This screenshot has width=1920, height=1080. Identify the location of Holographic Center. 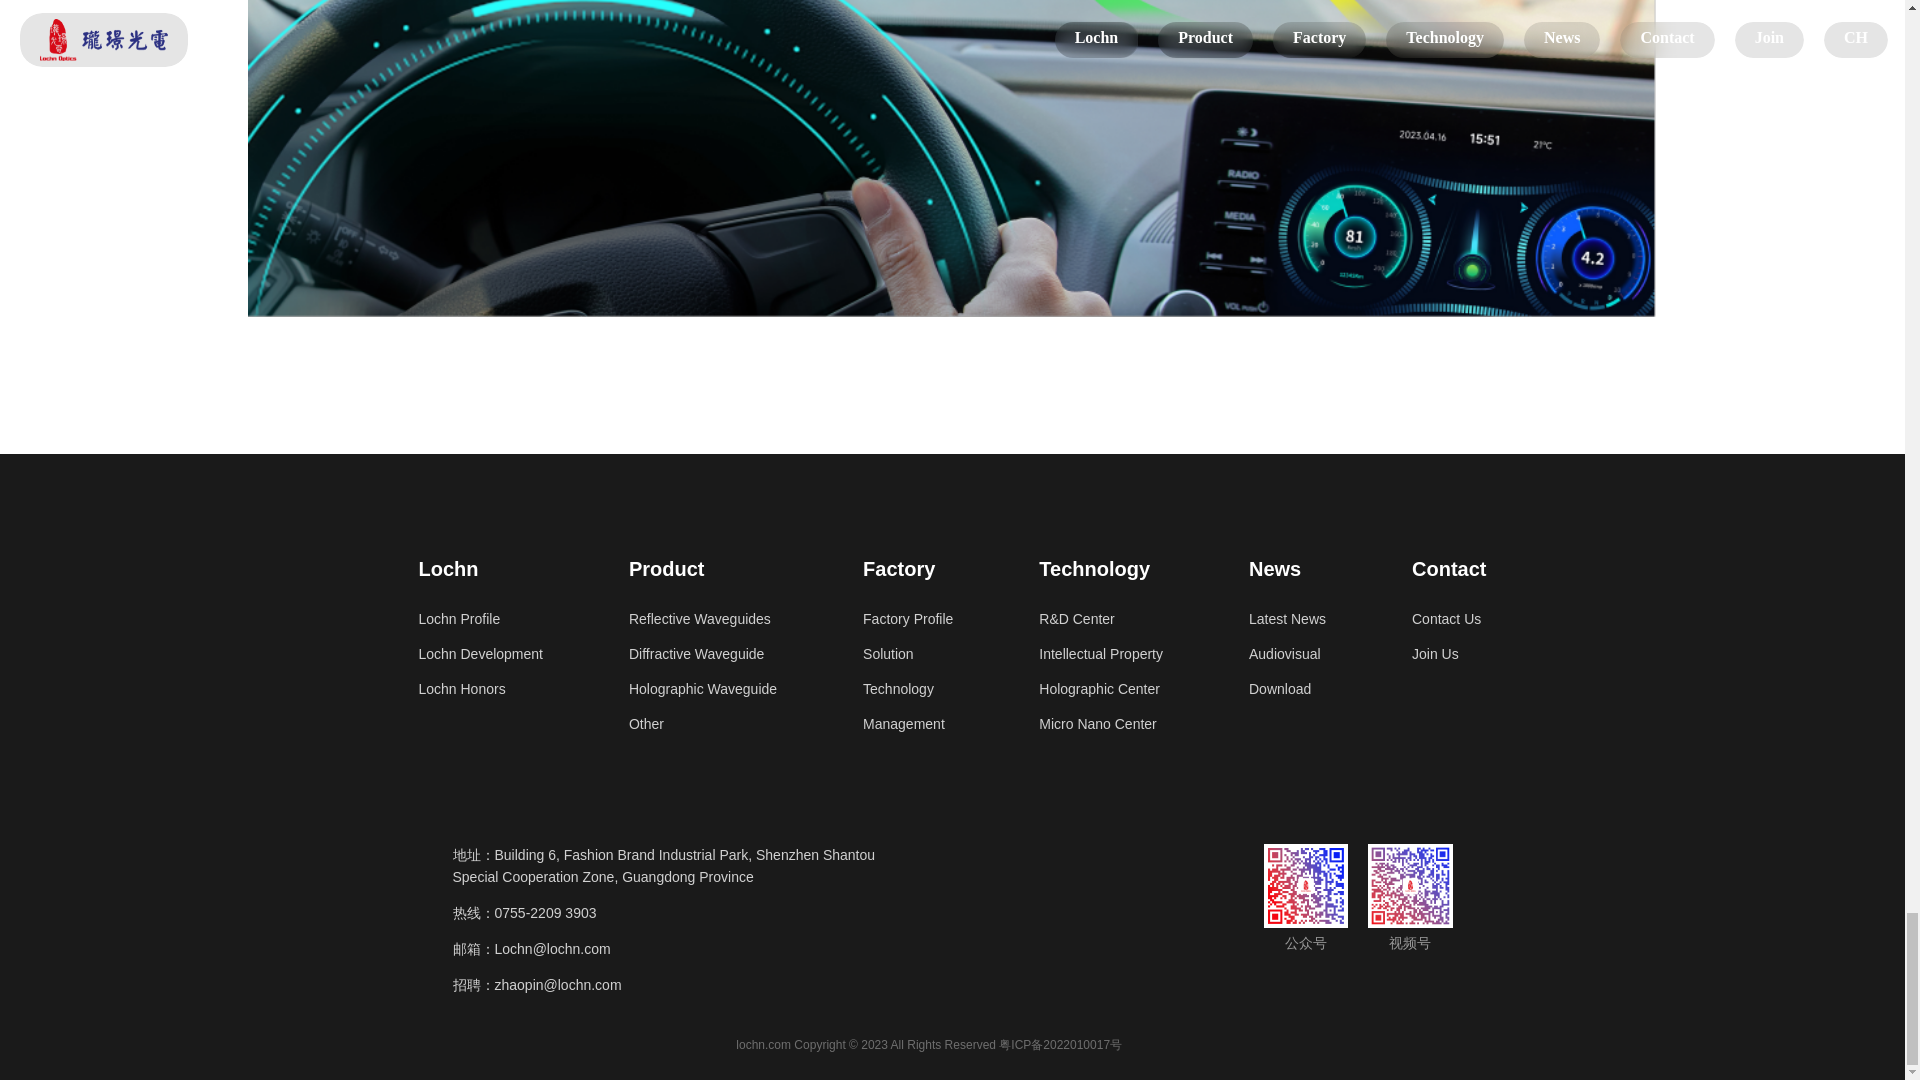
(1100, 688).